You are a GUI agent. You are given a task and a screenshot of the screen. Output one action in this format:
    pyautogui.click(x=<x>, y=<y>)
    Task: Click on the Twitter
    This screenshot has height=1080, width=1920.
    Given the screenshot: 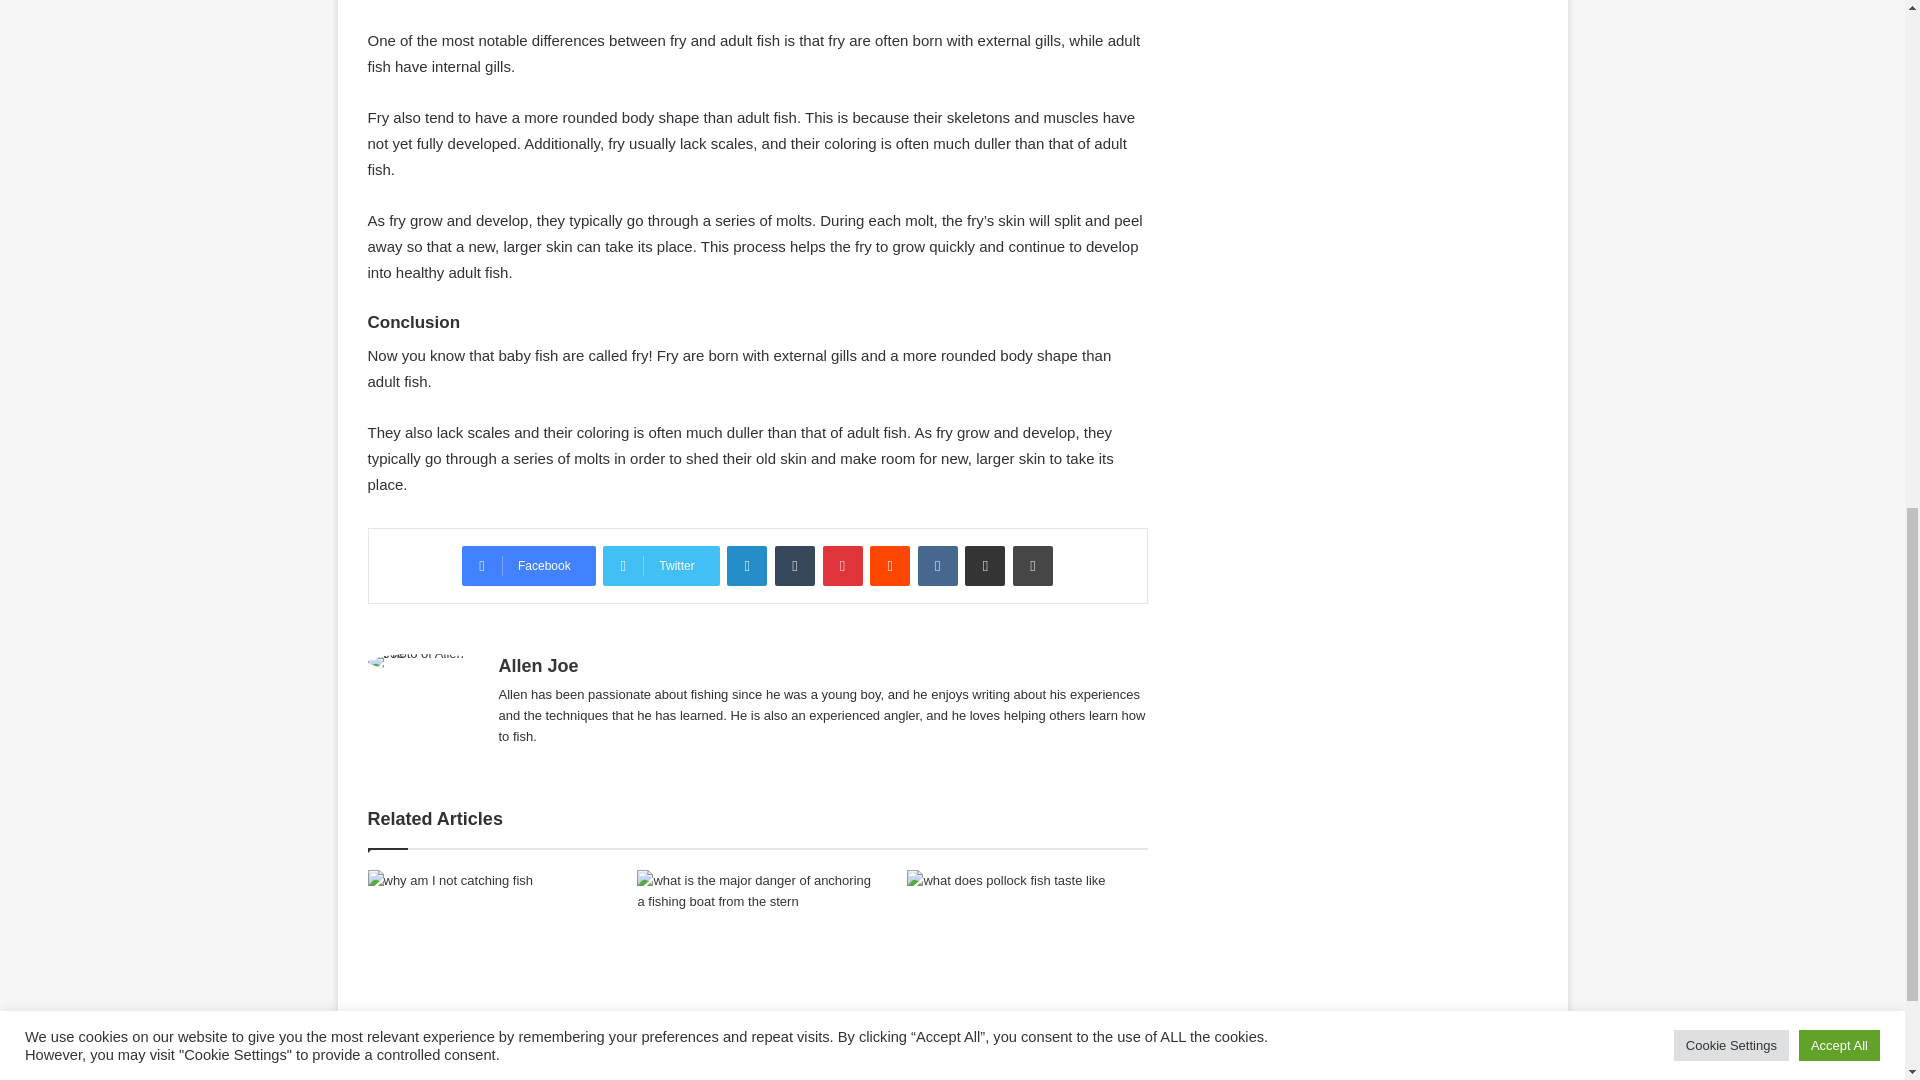 What is the action you would take?
    pyautogui.click(x=660, y=566)
    